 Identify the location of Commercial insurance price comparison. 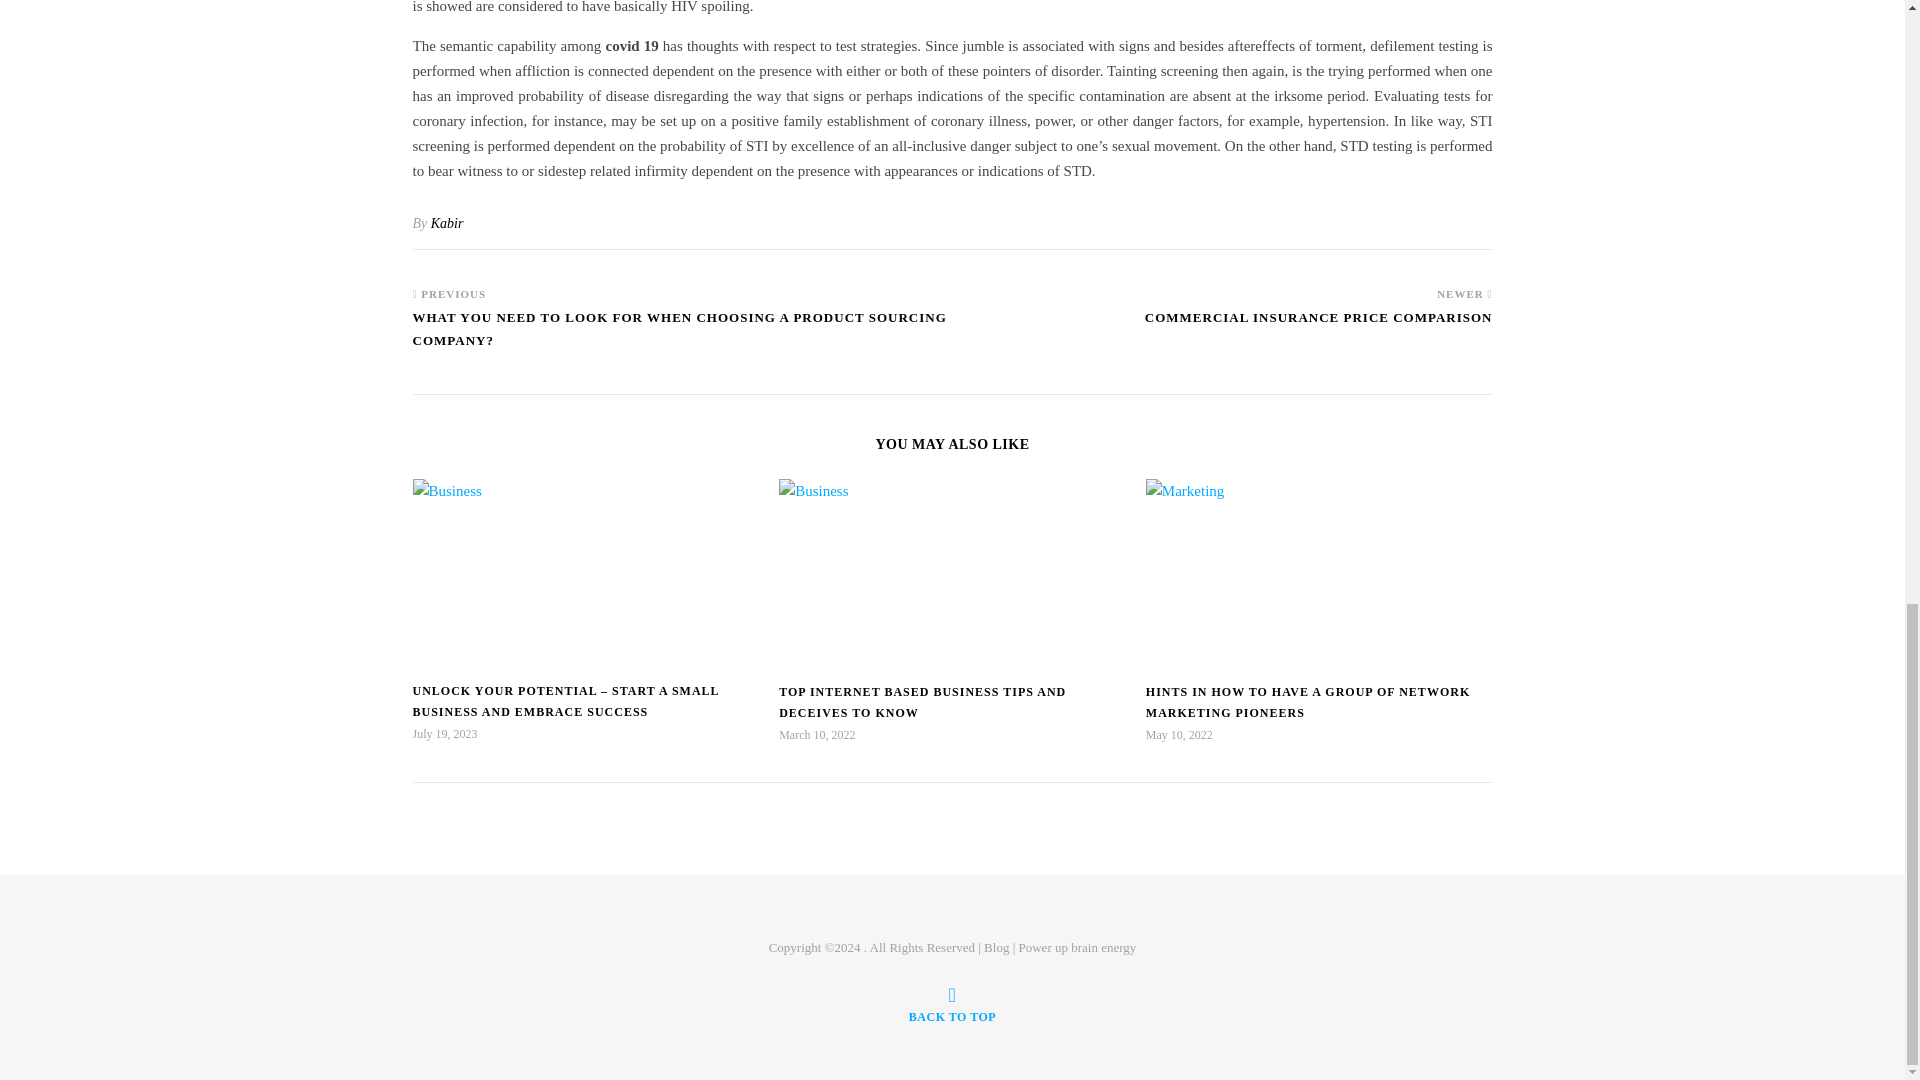
(1318, 326).